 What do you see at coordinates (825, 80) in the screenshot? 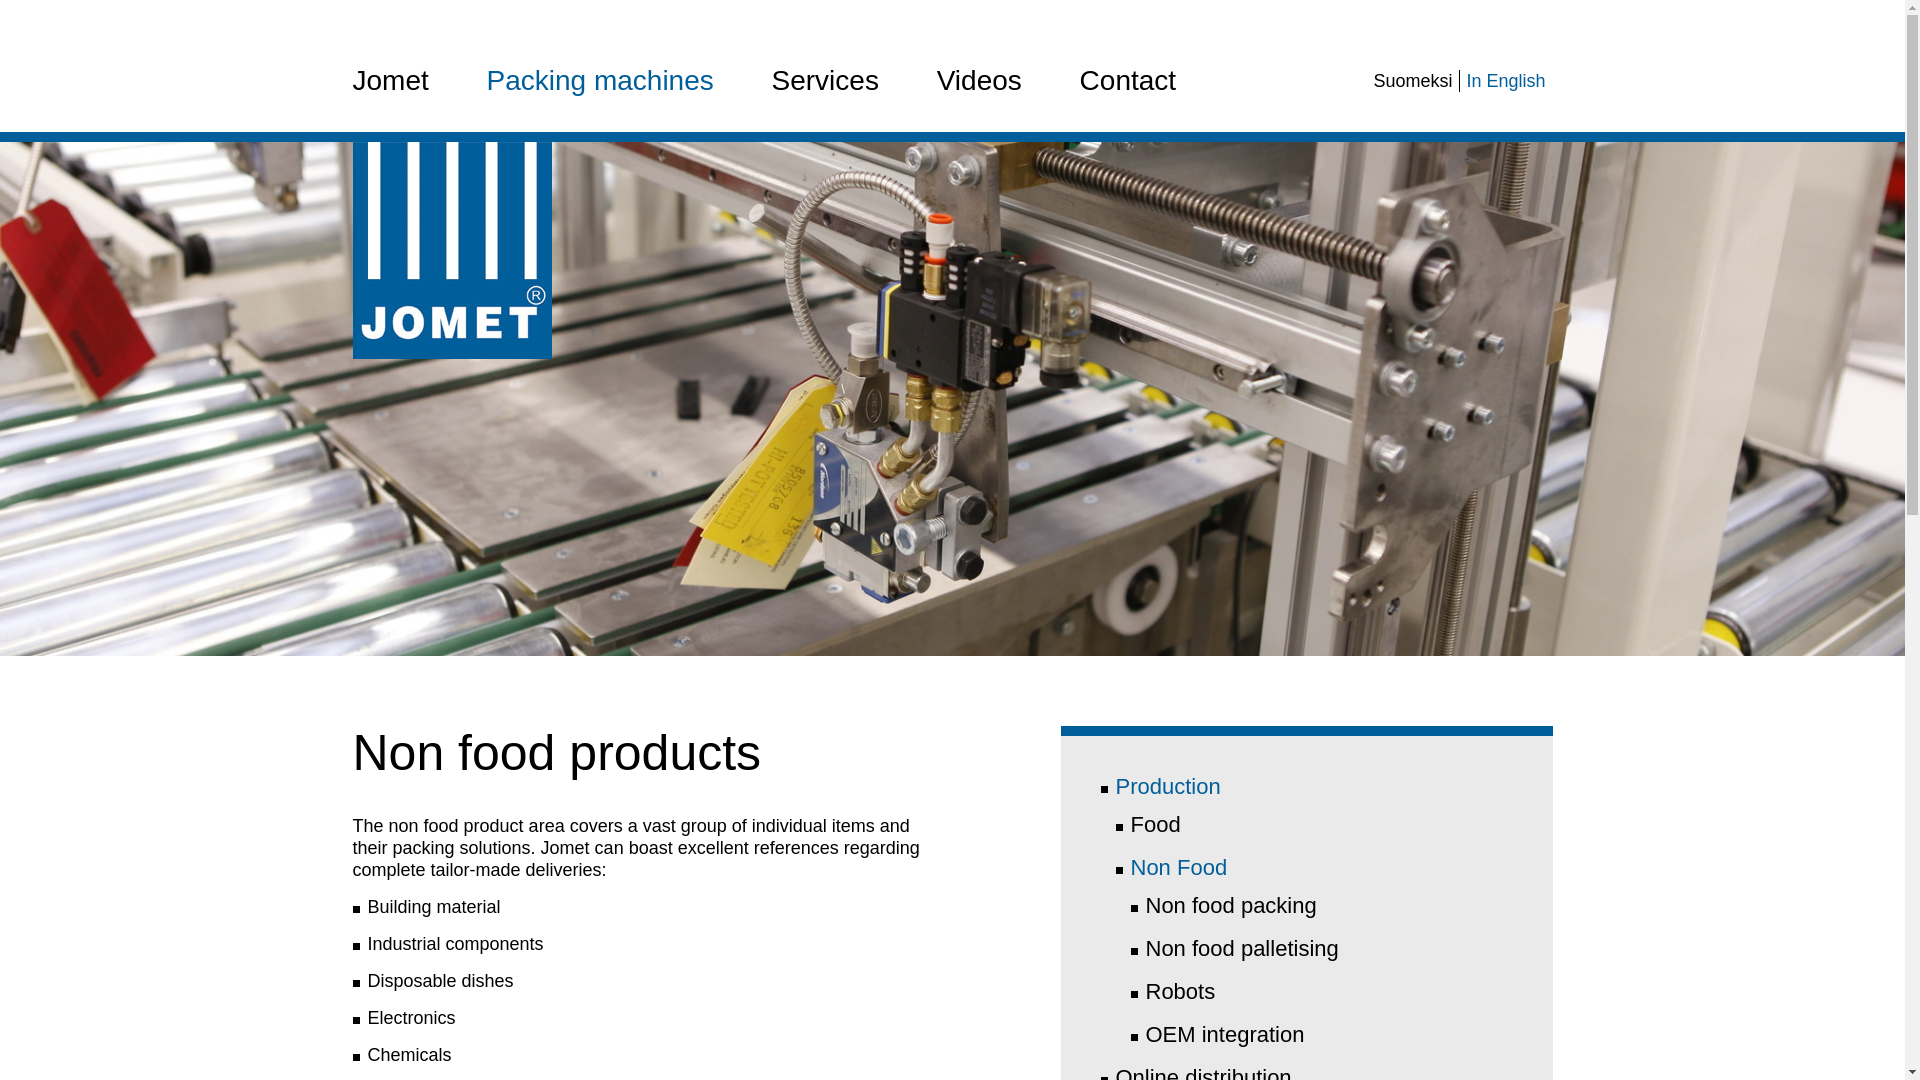
I see `Services` at bounding box center [825, 80].